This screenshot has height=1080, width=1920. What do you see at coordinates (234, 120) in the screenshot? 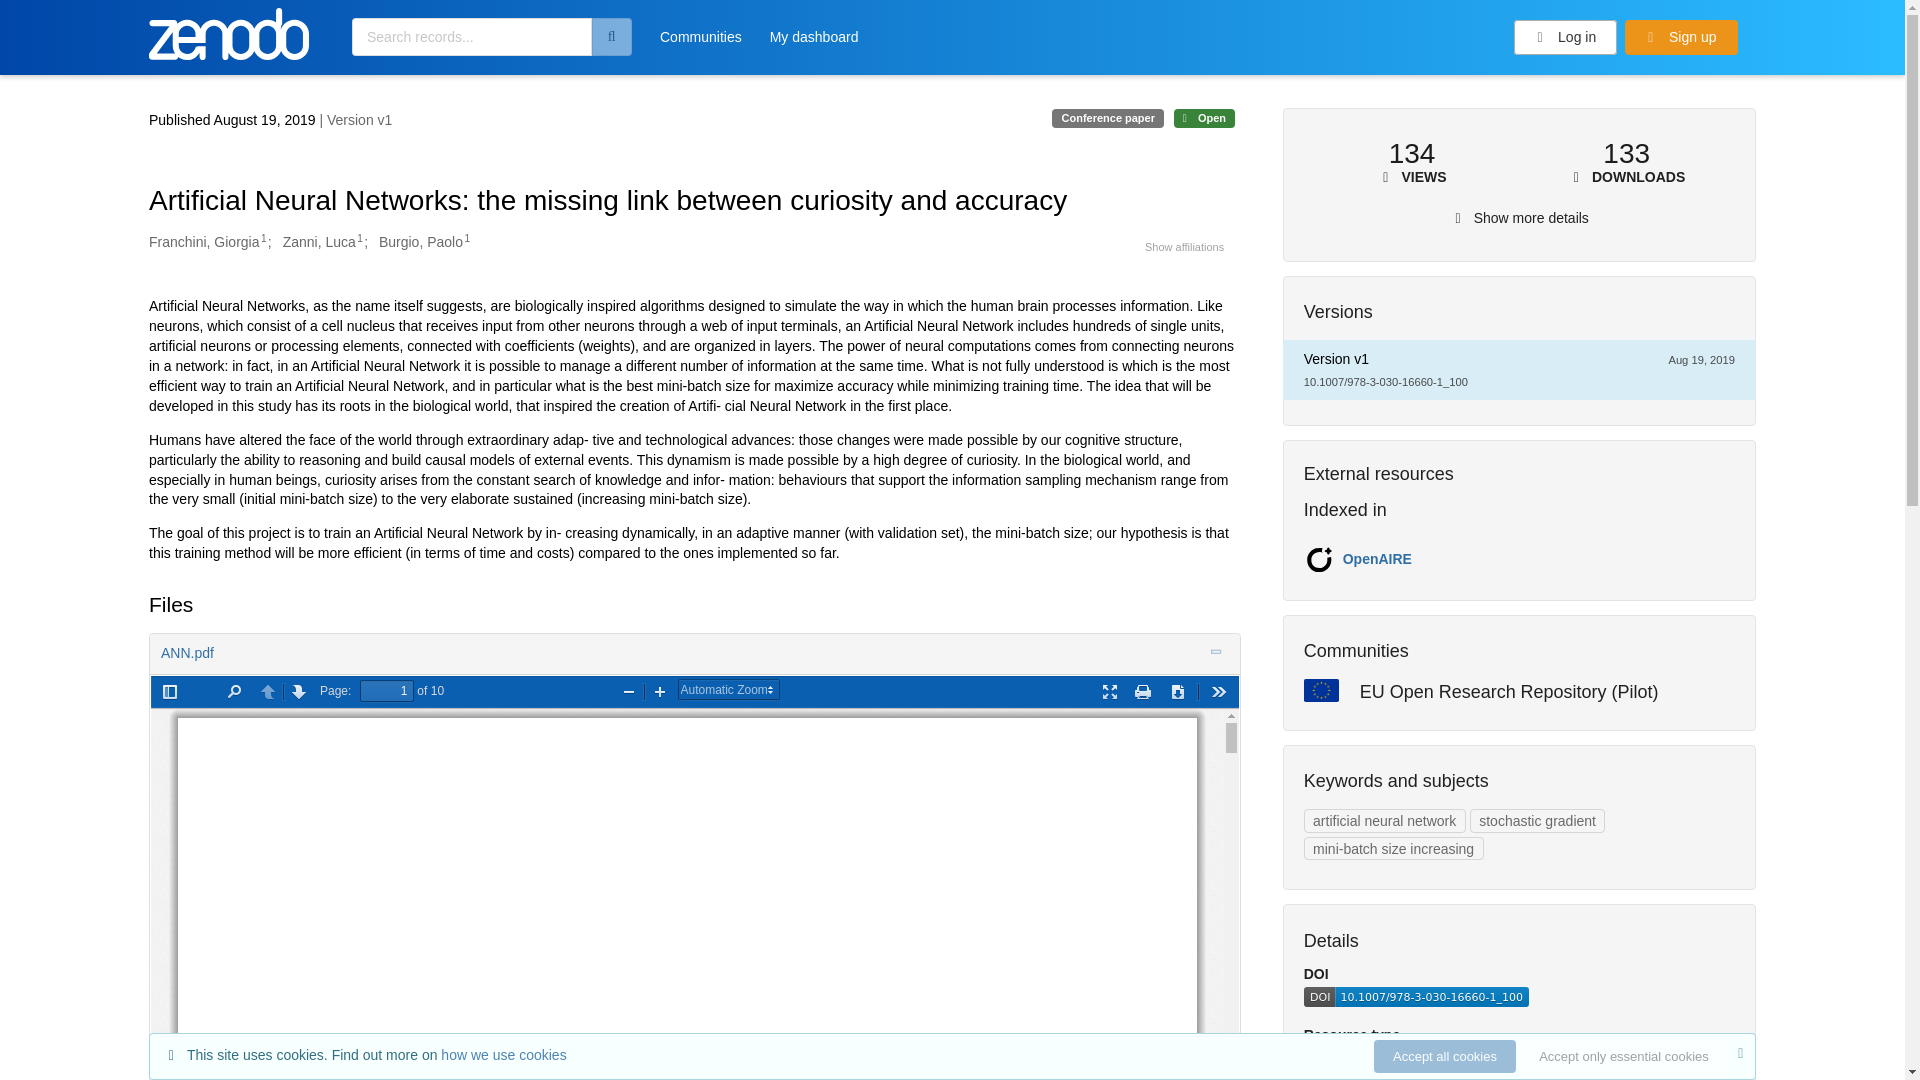
I see `Publication date` at bounding box center [234, 120].